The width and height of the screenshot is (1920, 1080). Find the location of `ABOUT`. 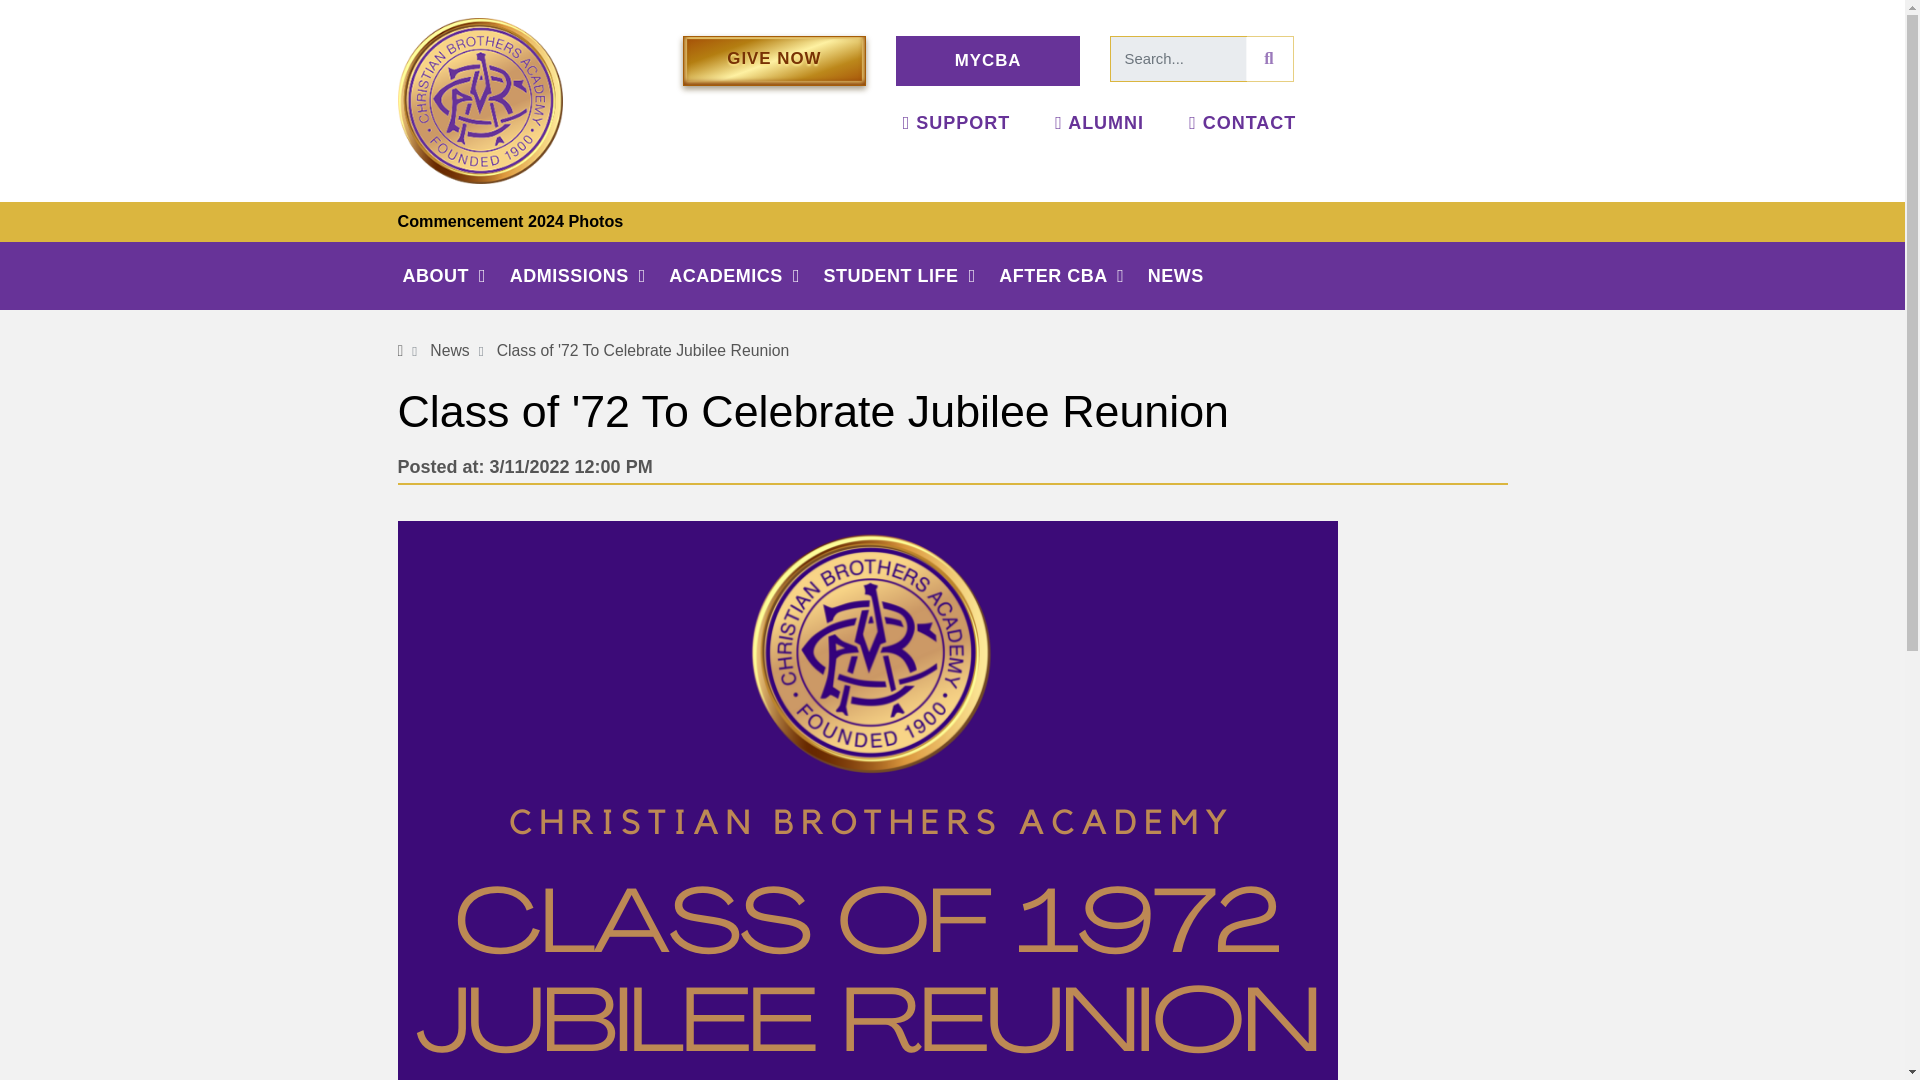

ABOUT is located at coordinates (454, 276).